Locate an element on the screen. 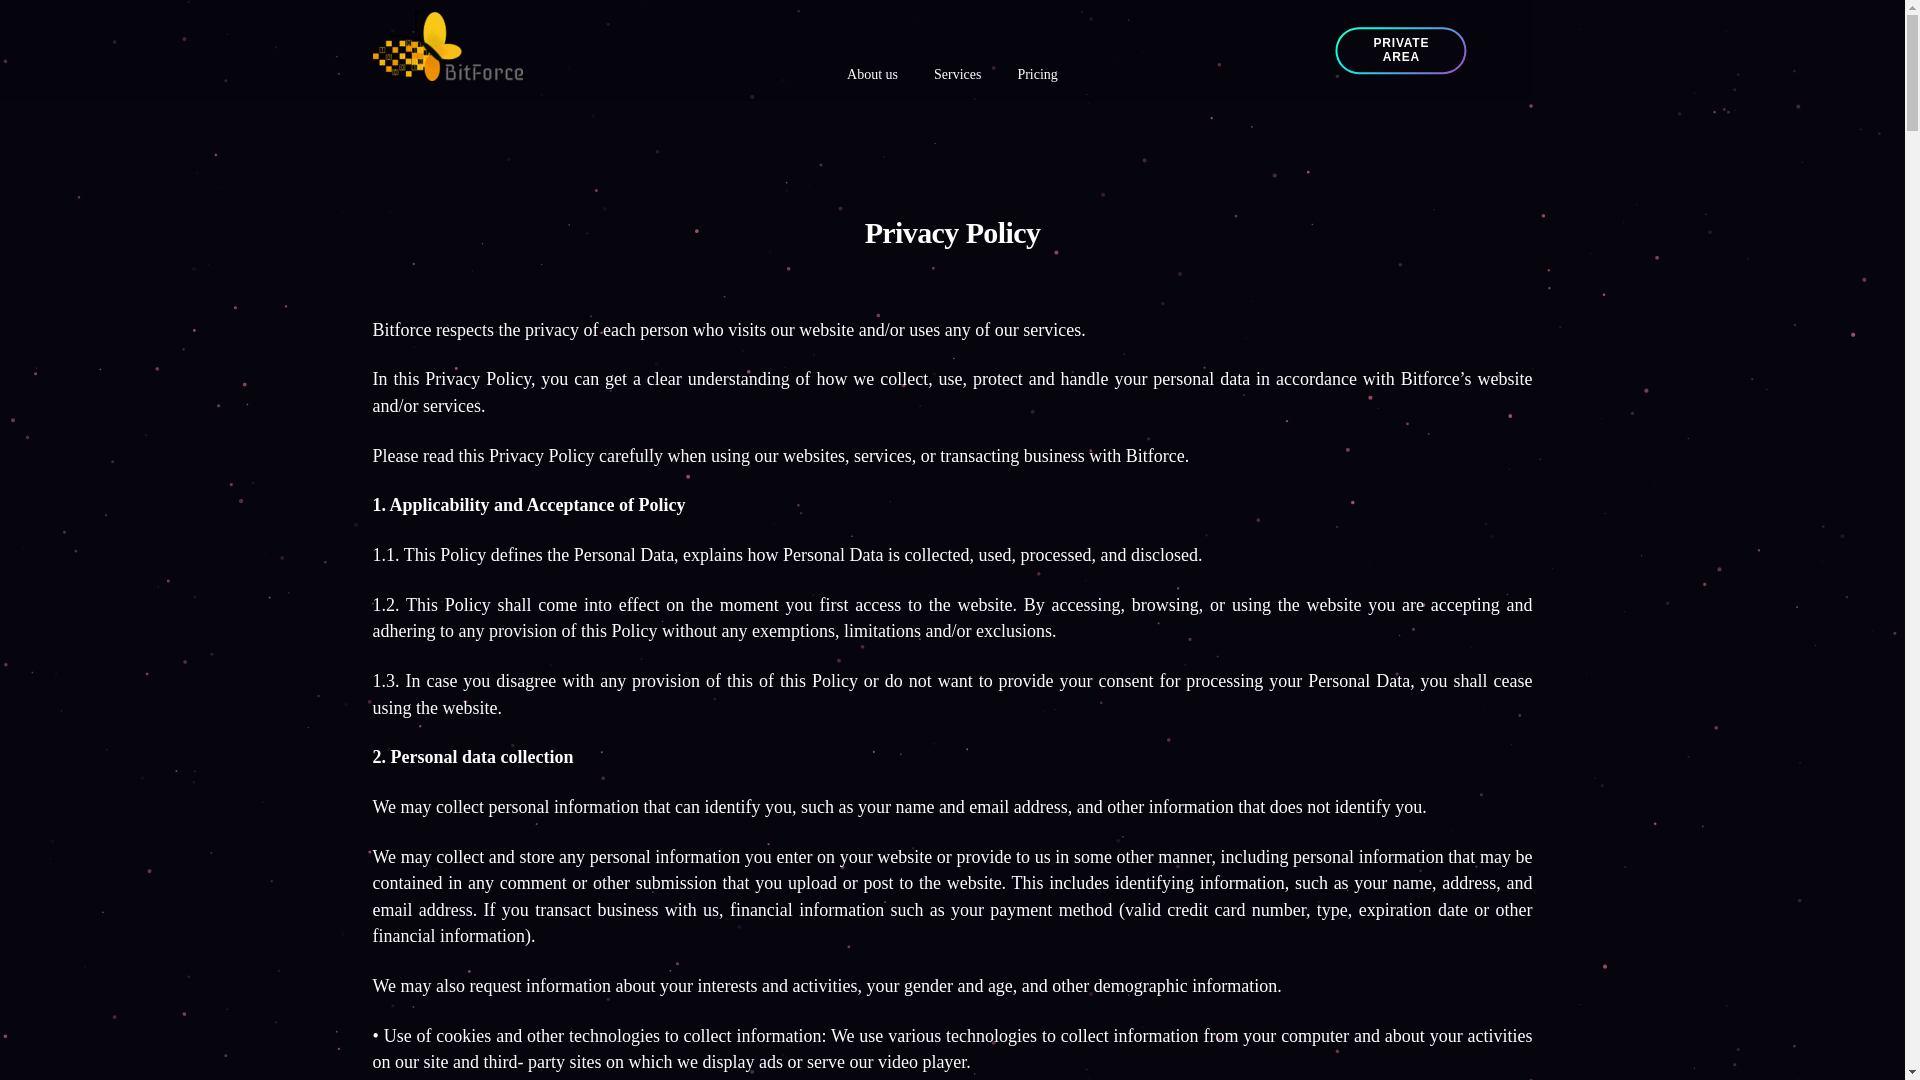 Image resolution: width=1920 pixels, height=1080 pixels. Services is located at coordinates (958, 76).